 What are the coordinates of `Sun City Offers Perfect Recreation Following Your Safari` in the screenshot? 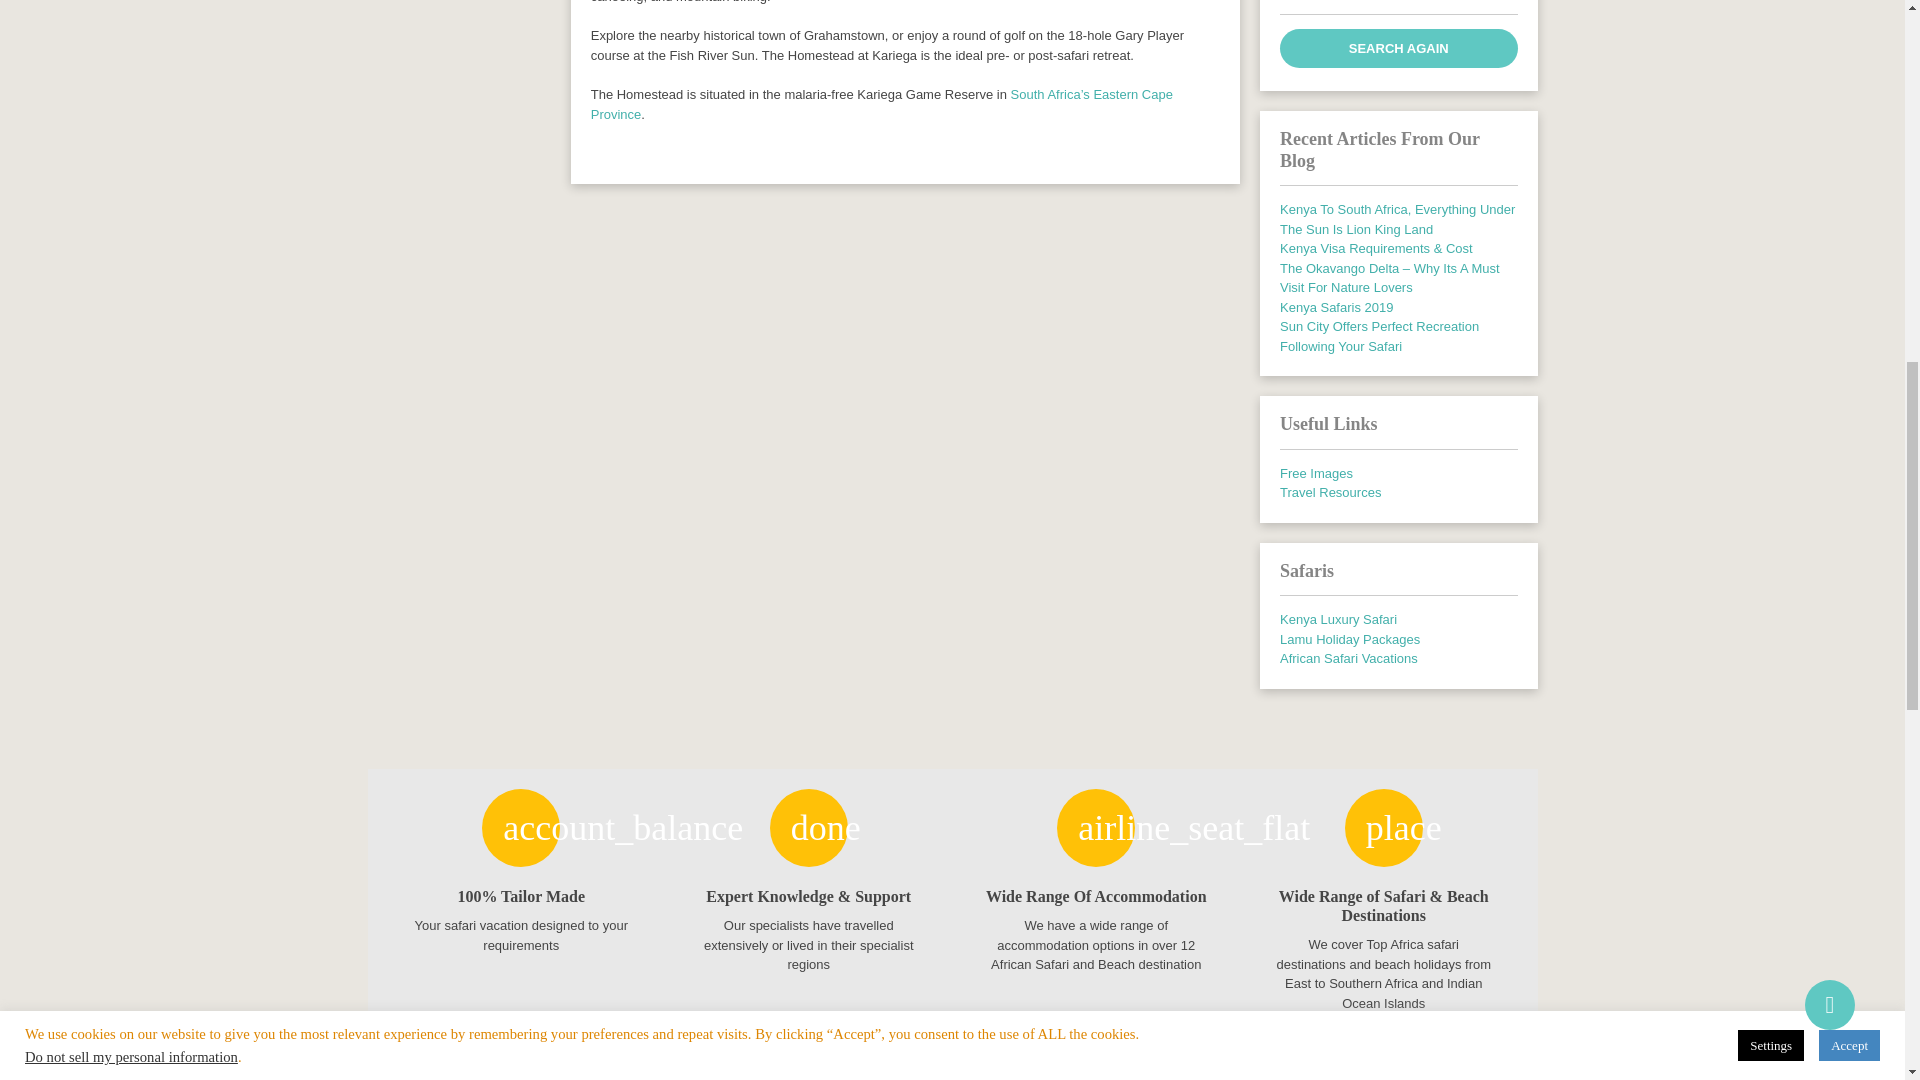 It's located at (1379, 336).